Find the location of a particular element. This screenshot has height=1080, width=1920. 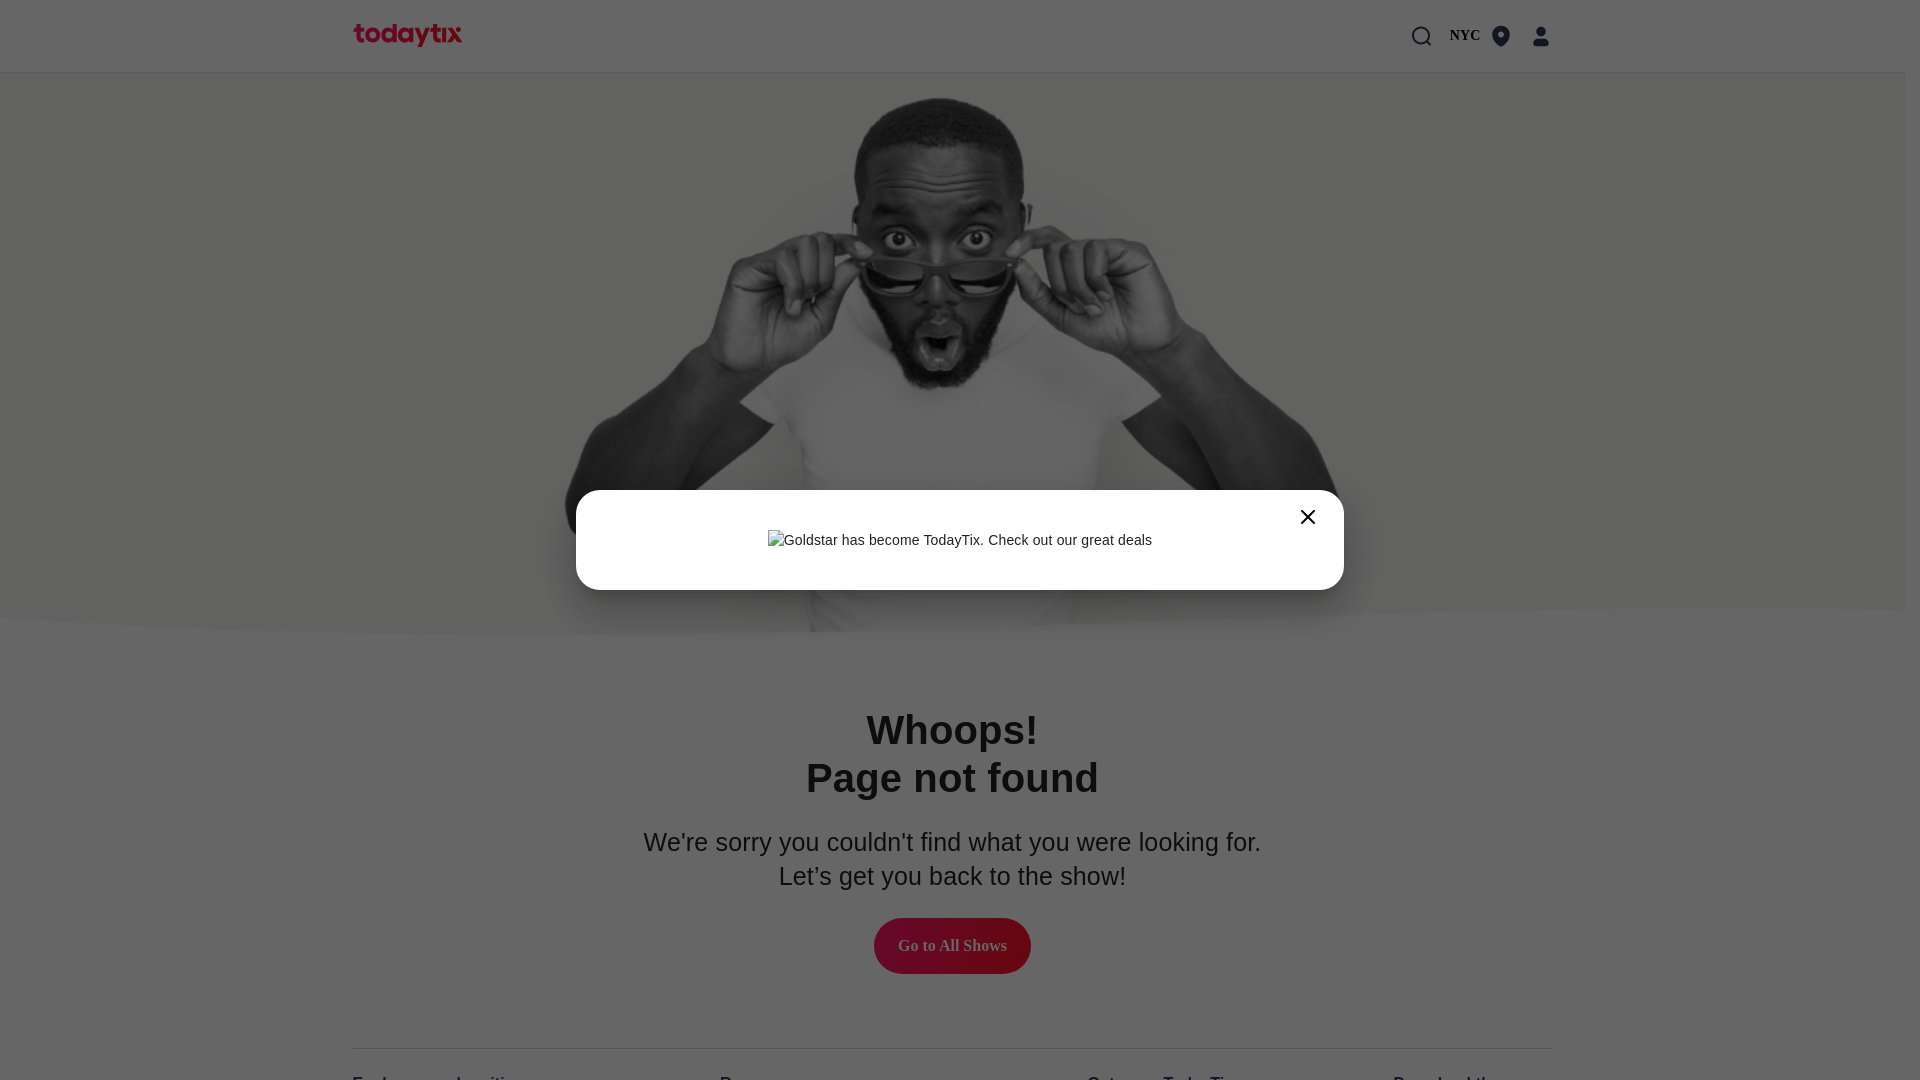

Go to All Shows is located at coordinates (952, 946).